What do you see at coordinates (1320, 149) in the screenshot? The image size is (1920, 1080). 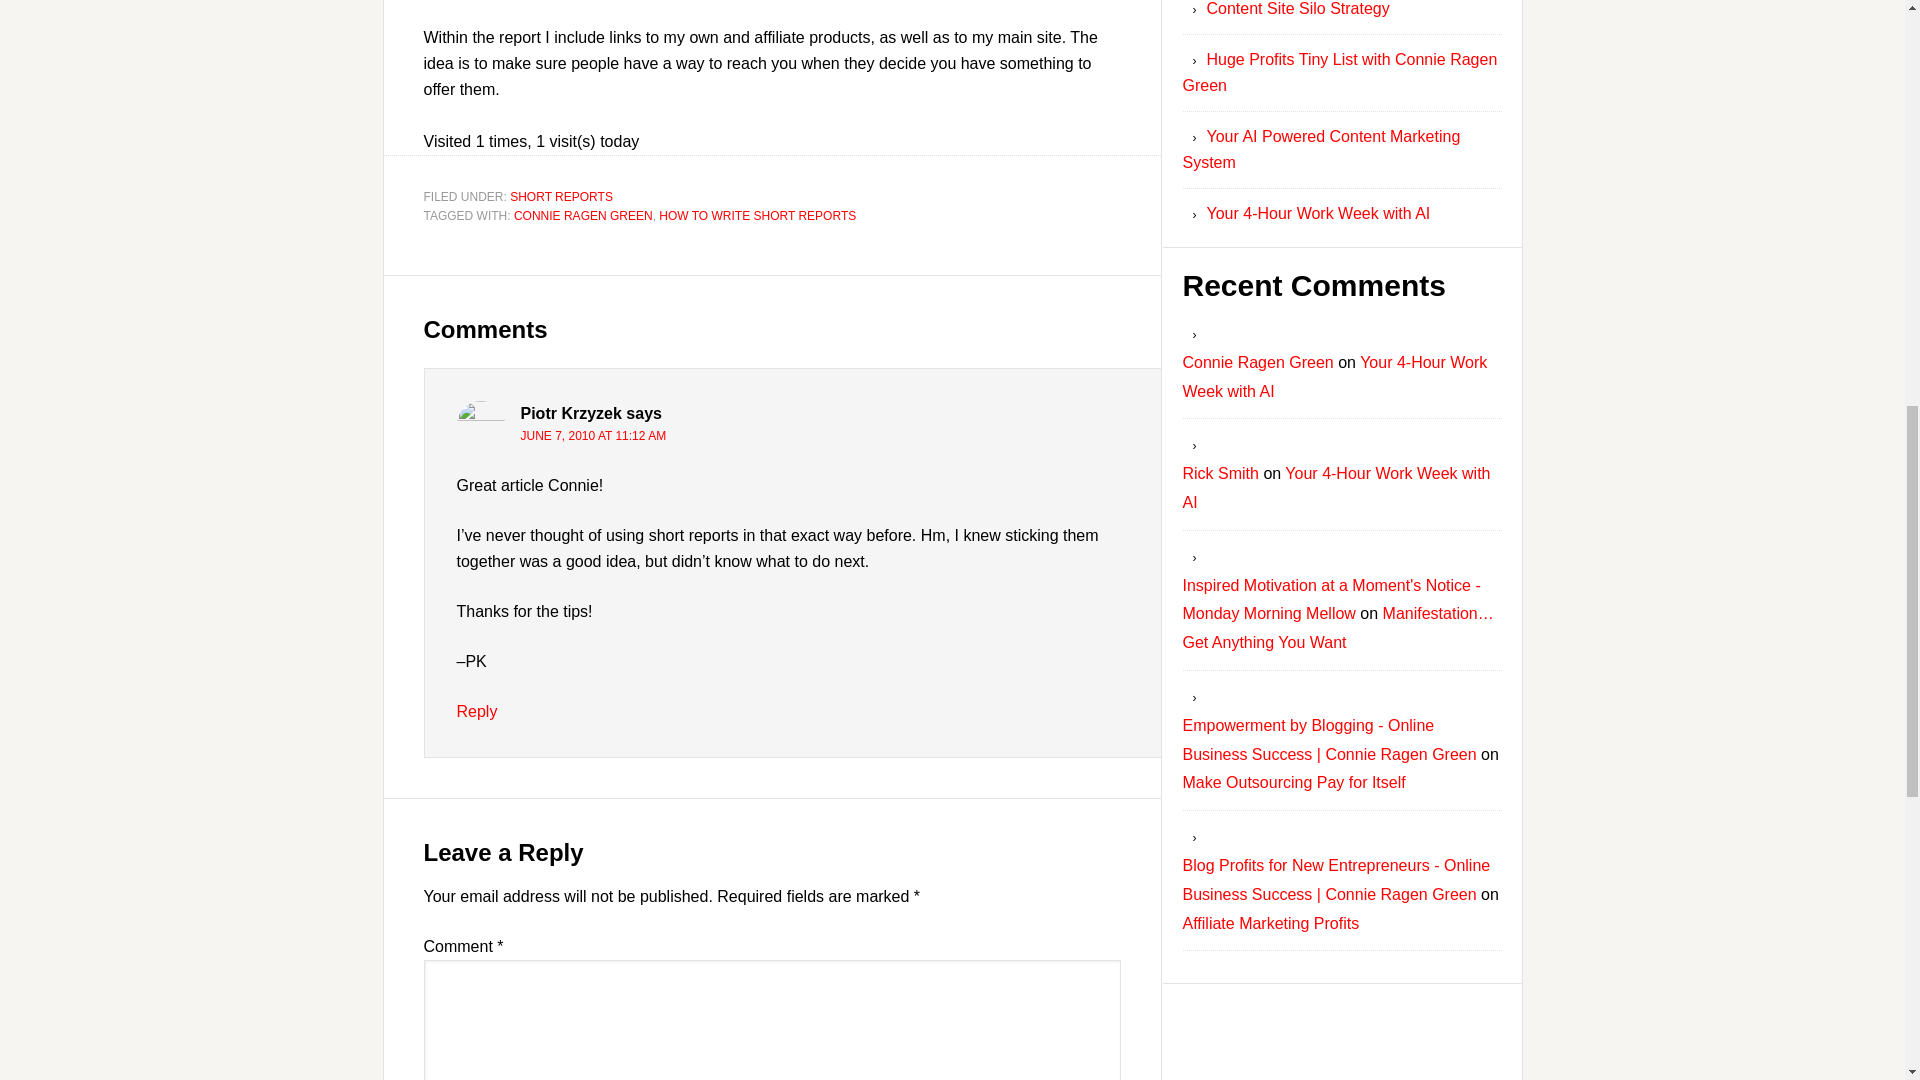 I see `Your AI Powered Content Marketing System` at bounding box center [1320, 149].